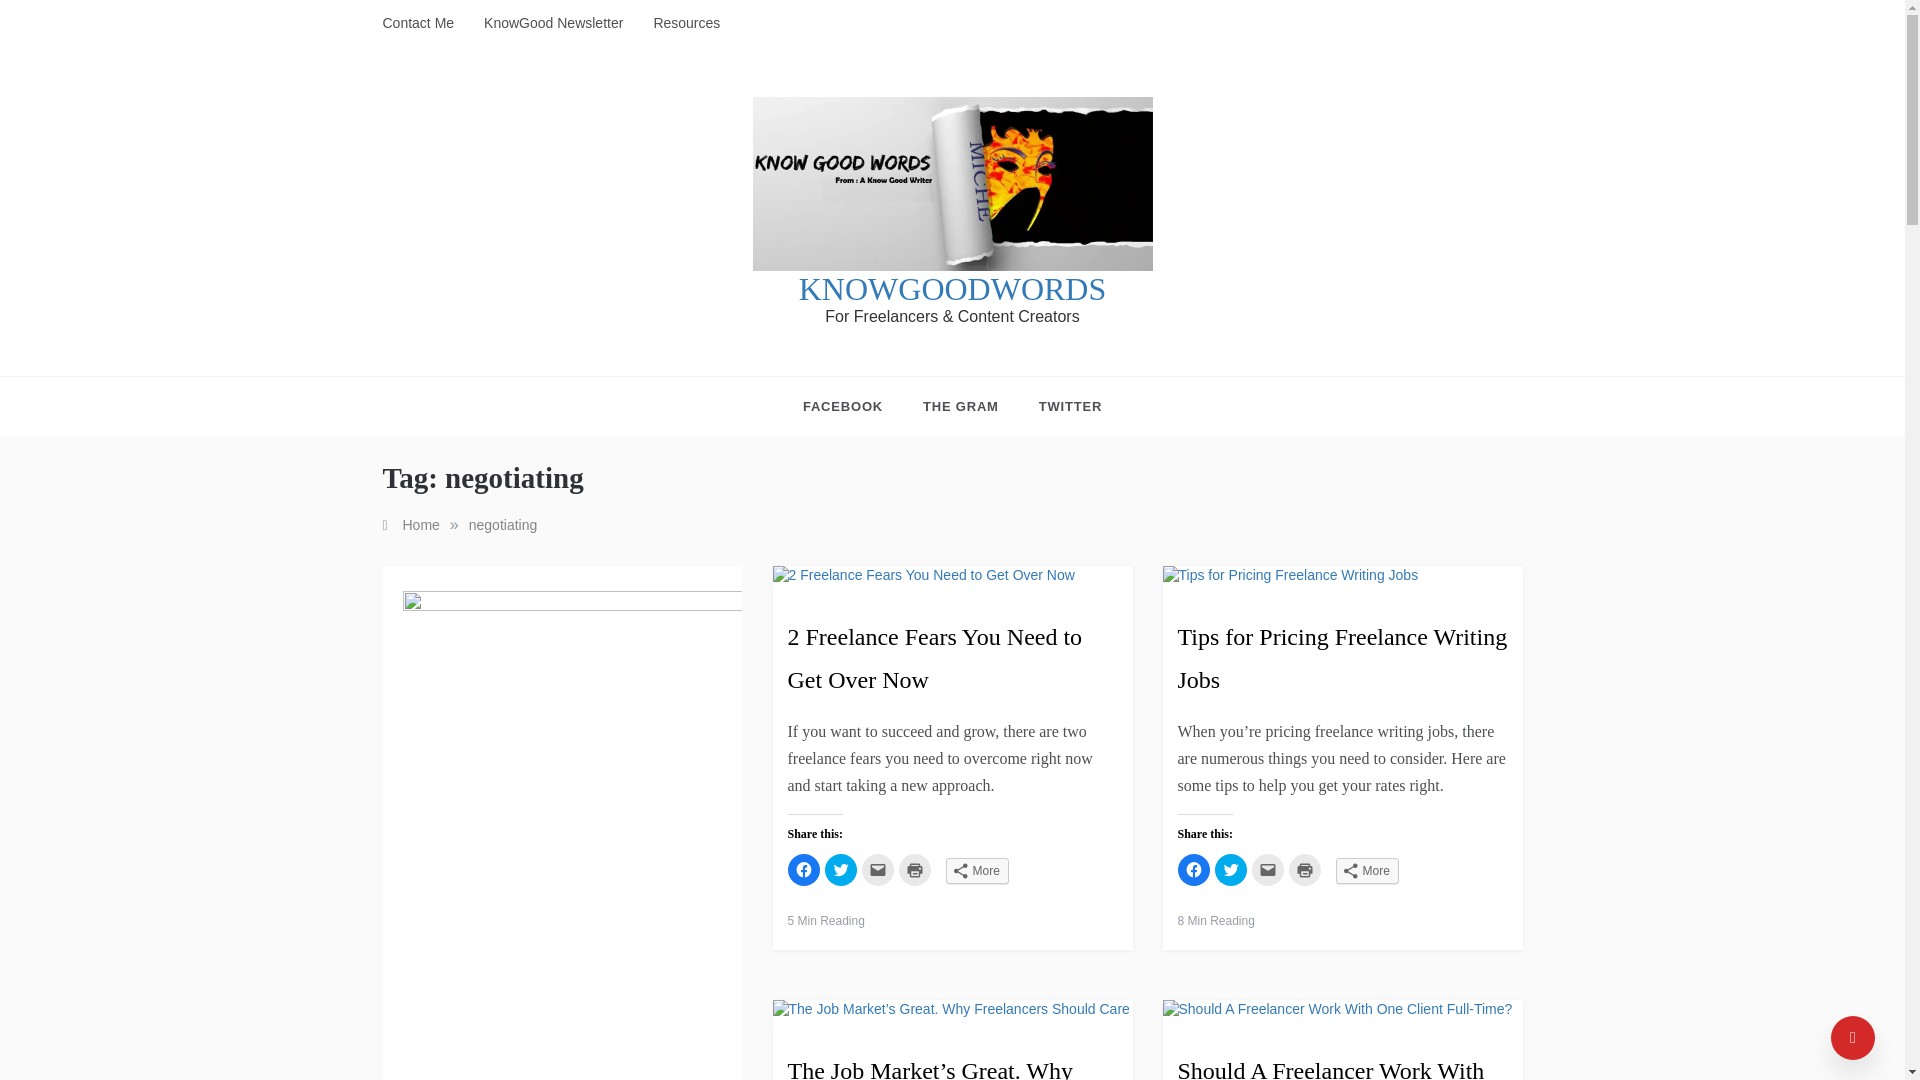 Image resolution: width=1920 pixels, height=1080 pixels. What do you see at coordinates (840, 870) in the screenshot?
I see `Click to share on Twitter` at bounding box center [840, 870].